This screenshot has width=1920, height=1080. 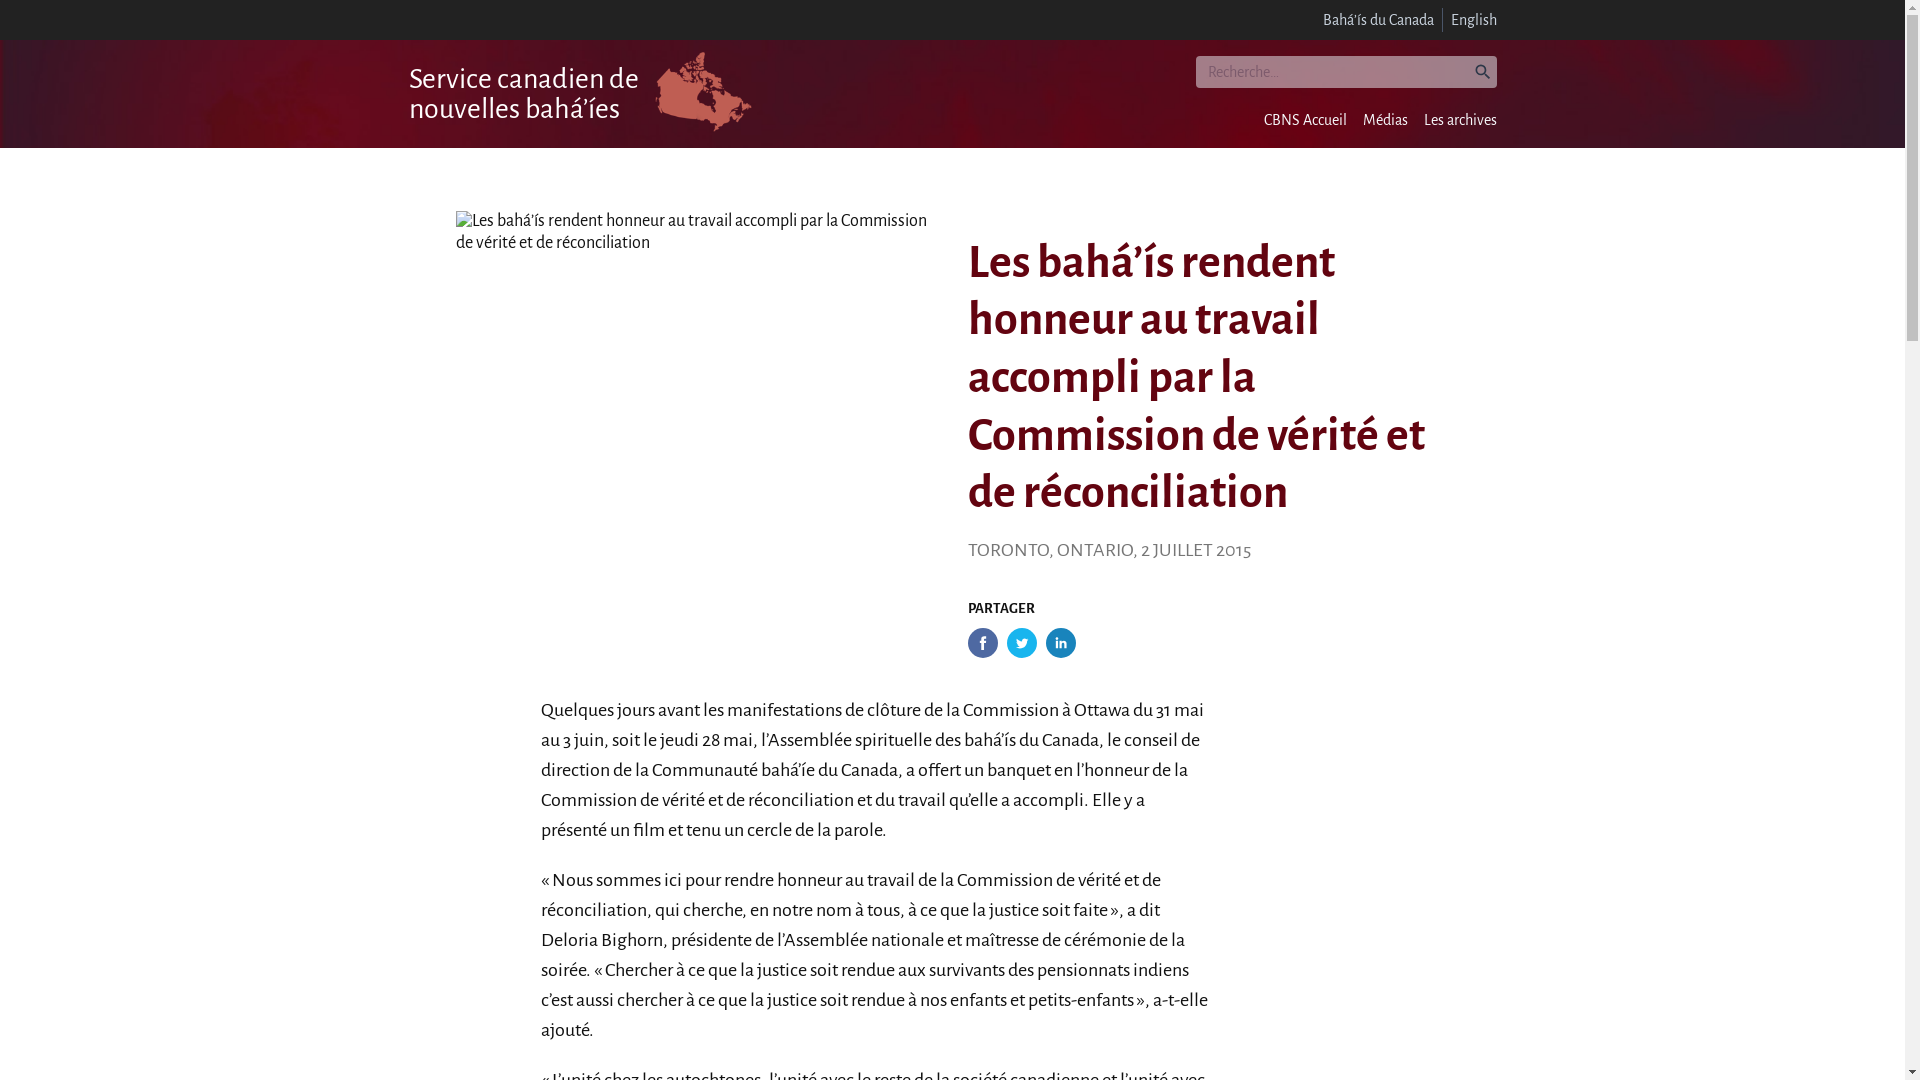 I want to click on Recherche, so click(x=1346, y=72).